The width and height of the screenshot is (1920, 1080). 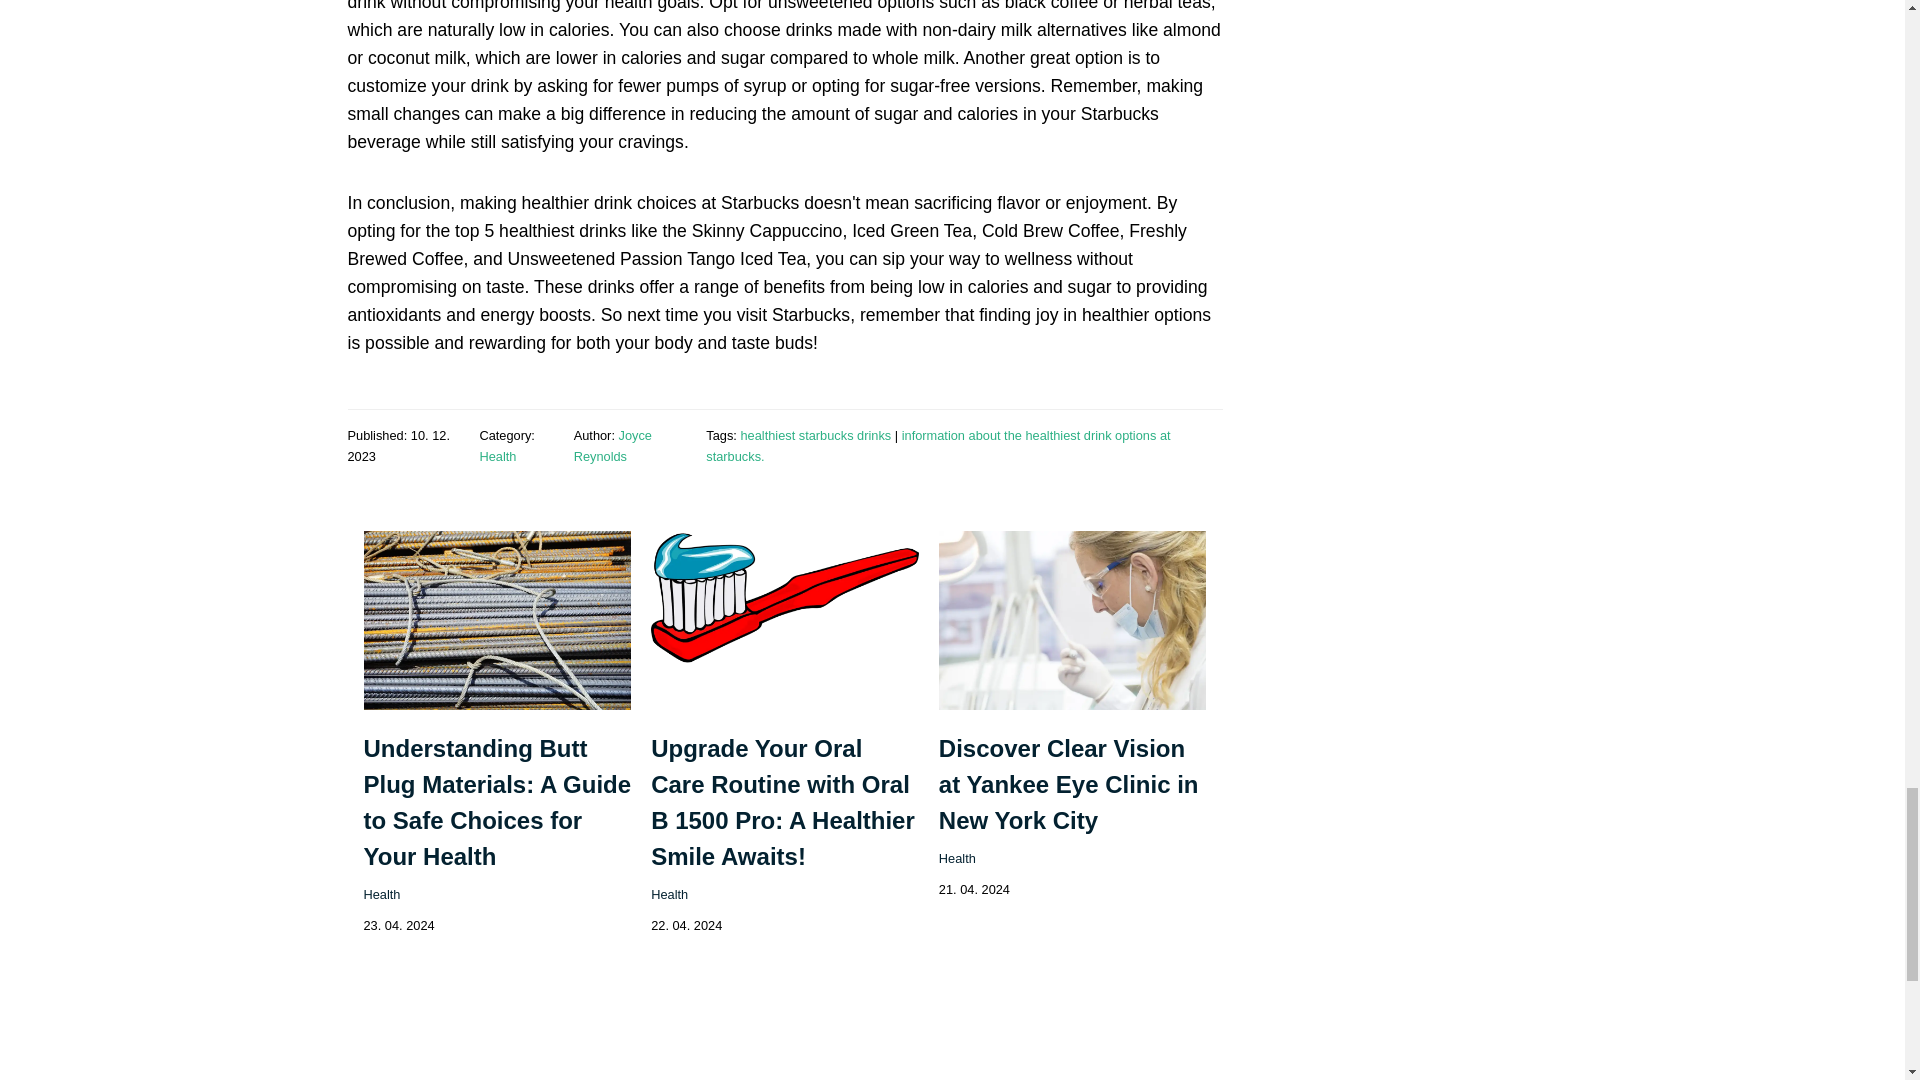 What do you see at coordinates (668, 894) in the screenshot?
I see `Health` at bounding box center [668, 894].